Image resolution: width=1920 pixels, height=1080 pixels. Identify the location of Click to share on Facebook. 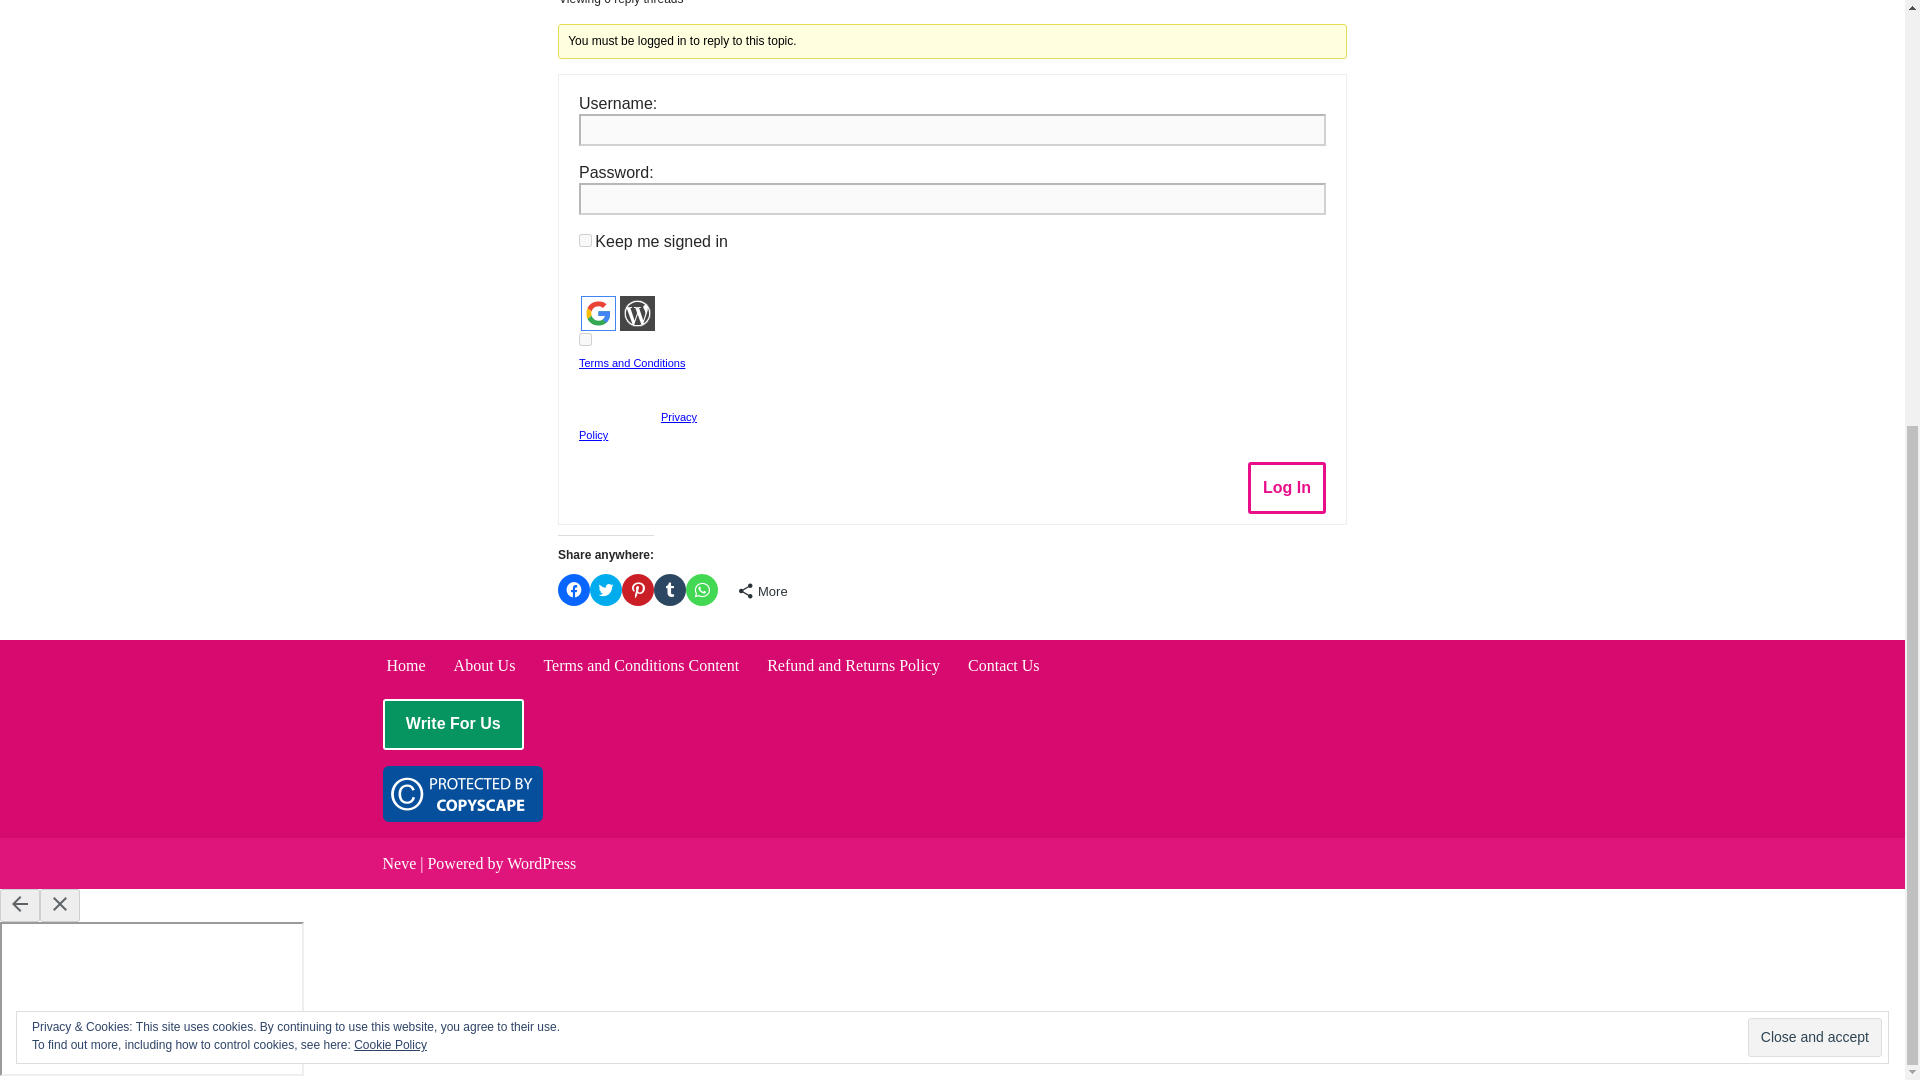
(574, 589).